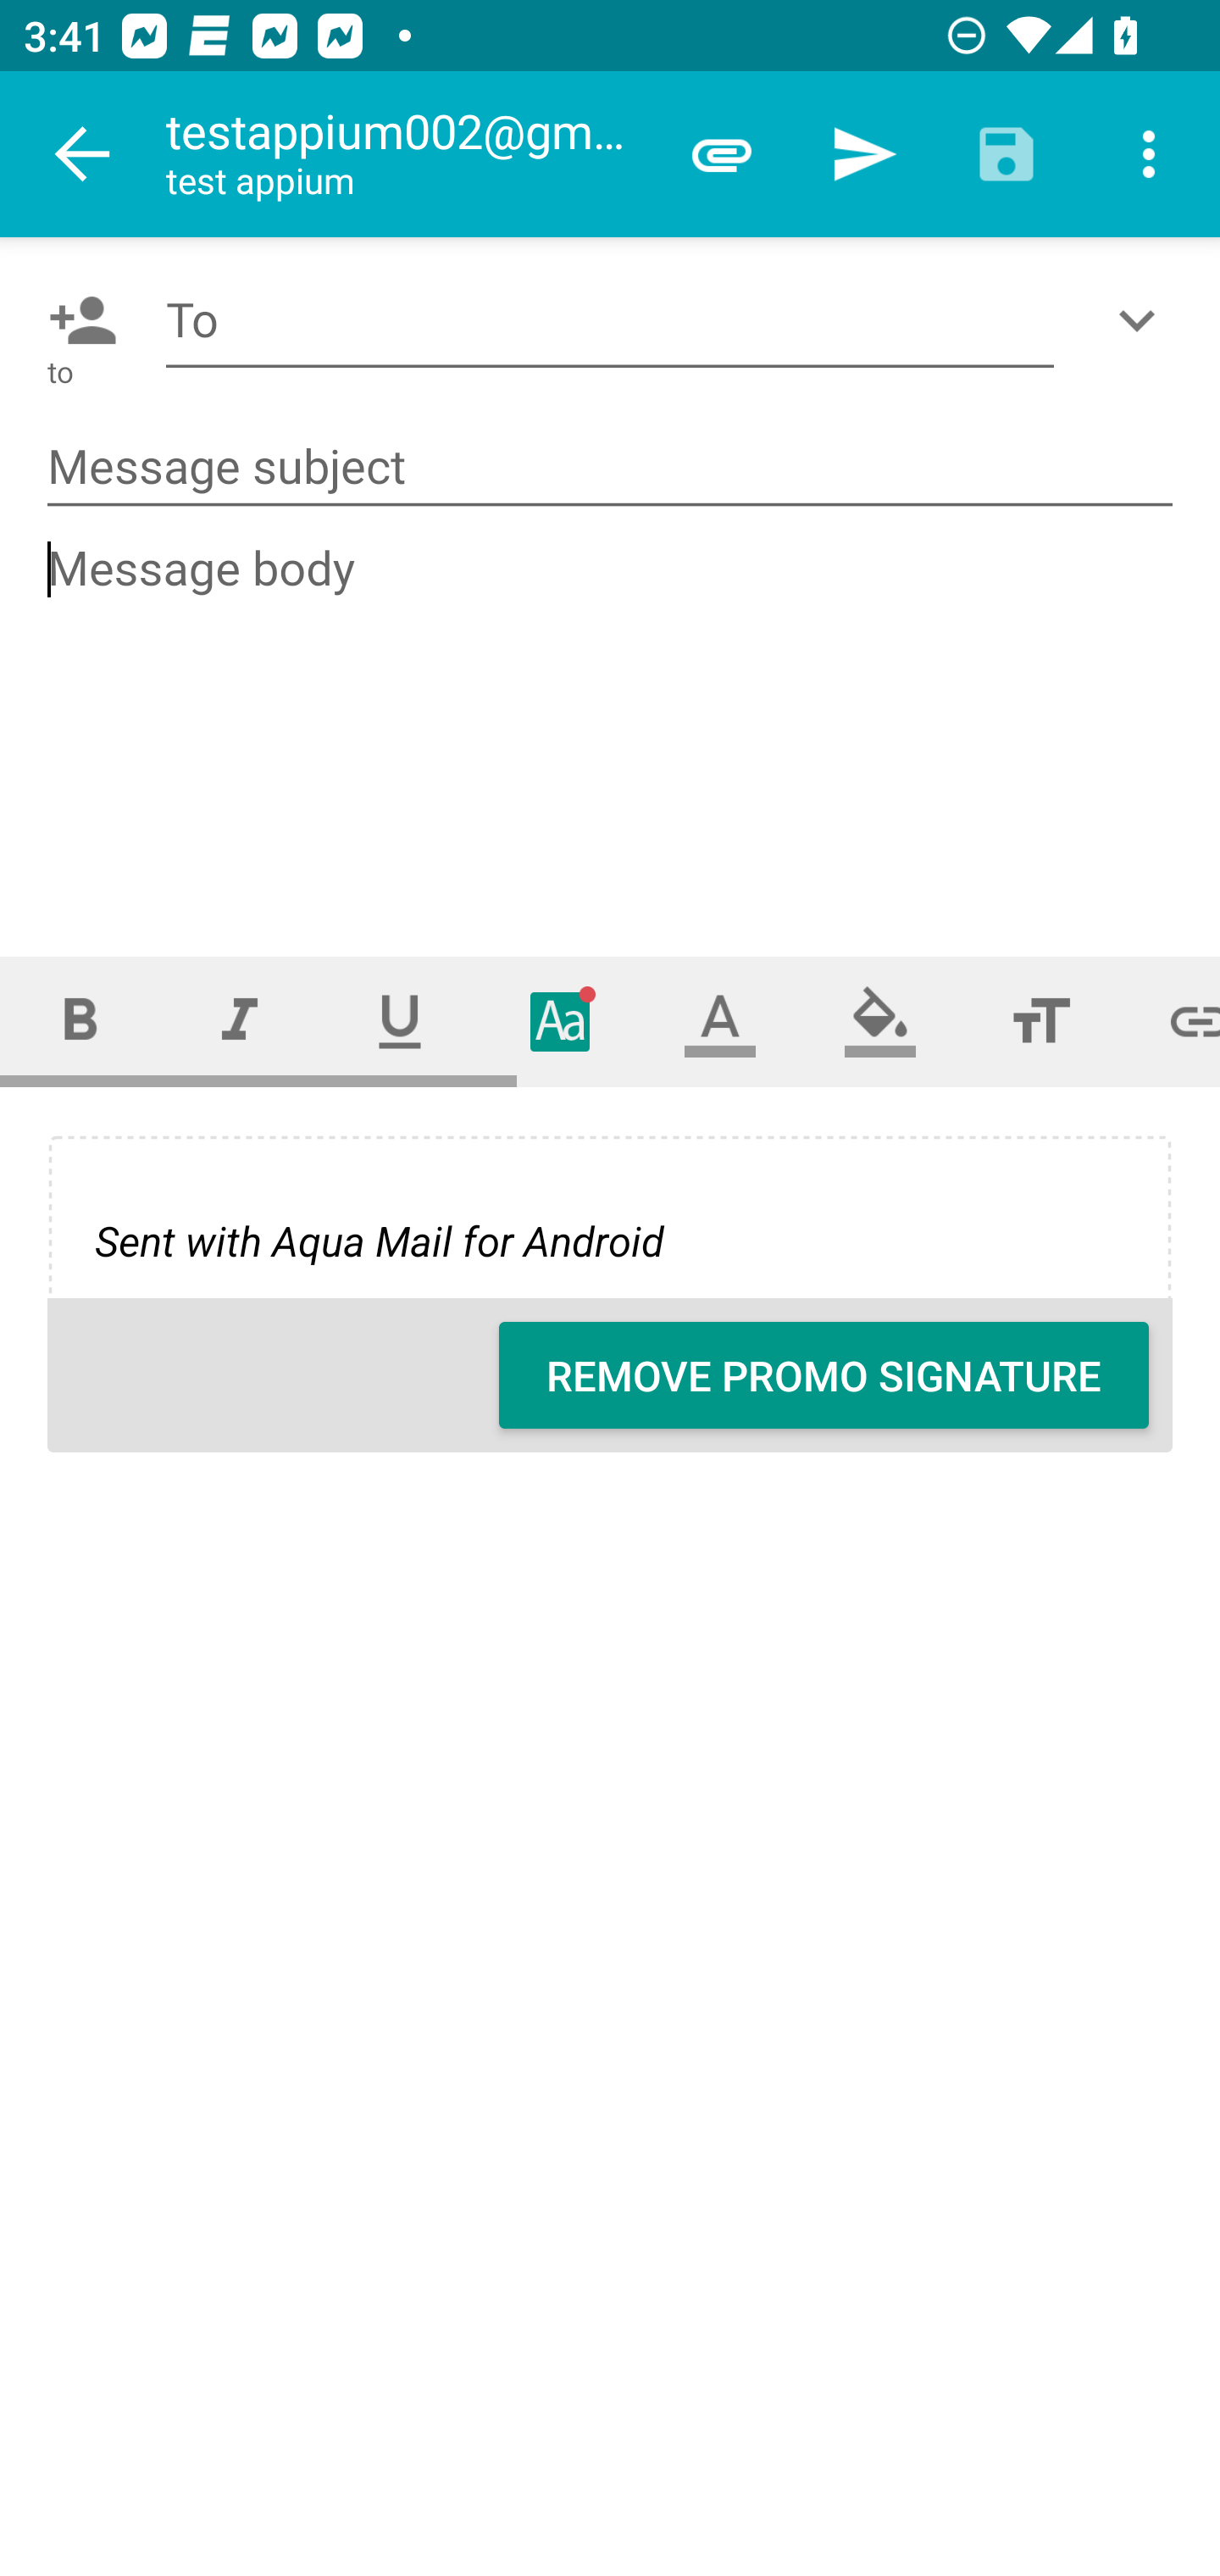 This screenshot has width=1220, height=2576. I want to click on testappium002@gmail.com test appium, so click(408, 154).